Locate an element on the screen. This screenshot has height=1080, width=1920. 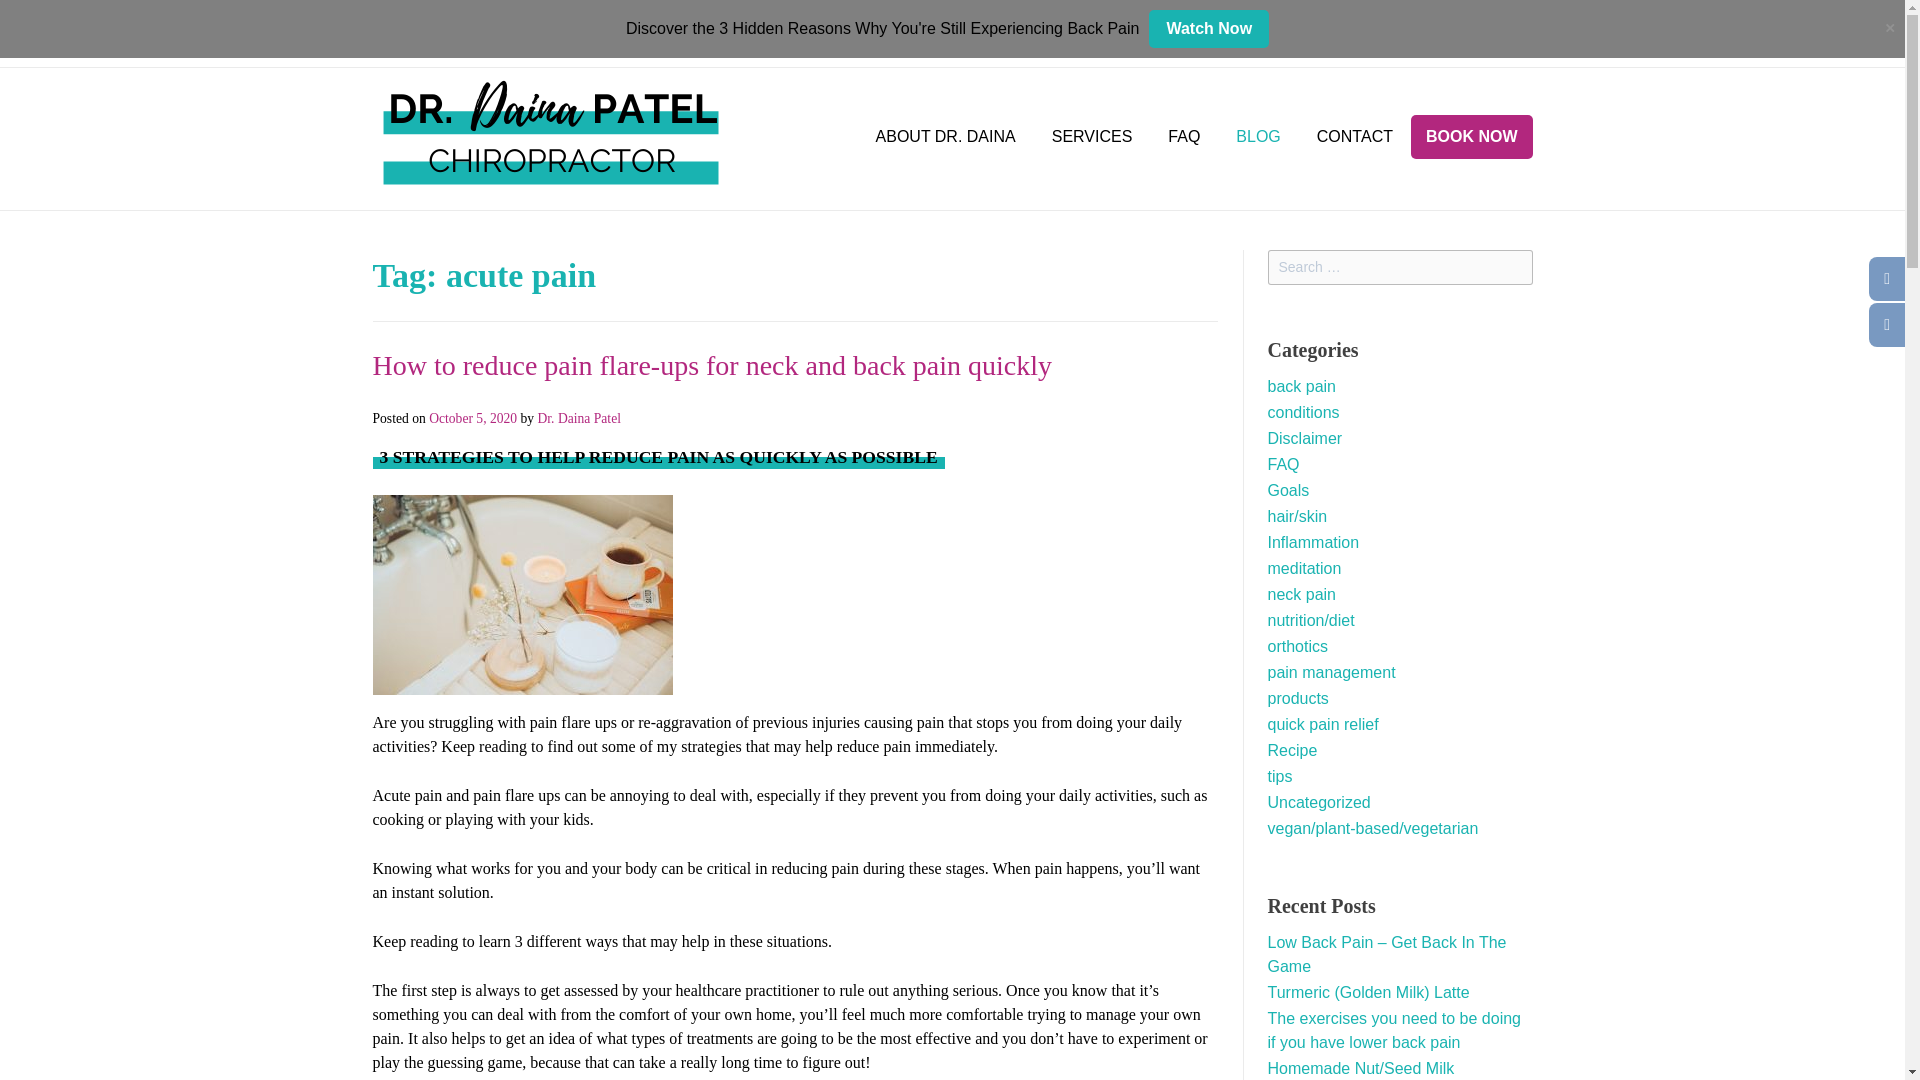
CONTACT is located at coordinates (1355, 137).